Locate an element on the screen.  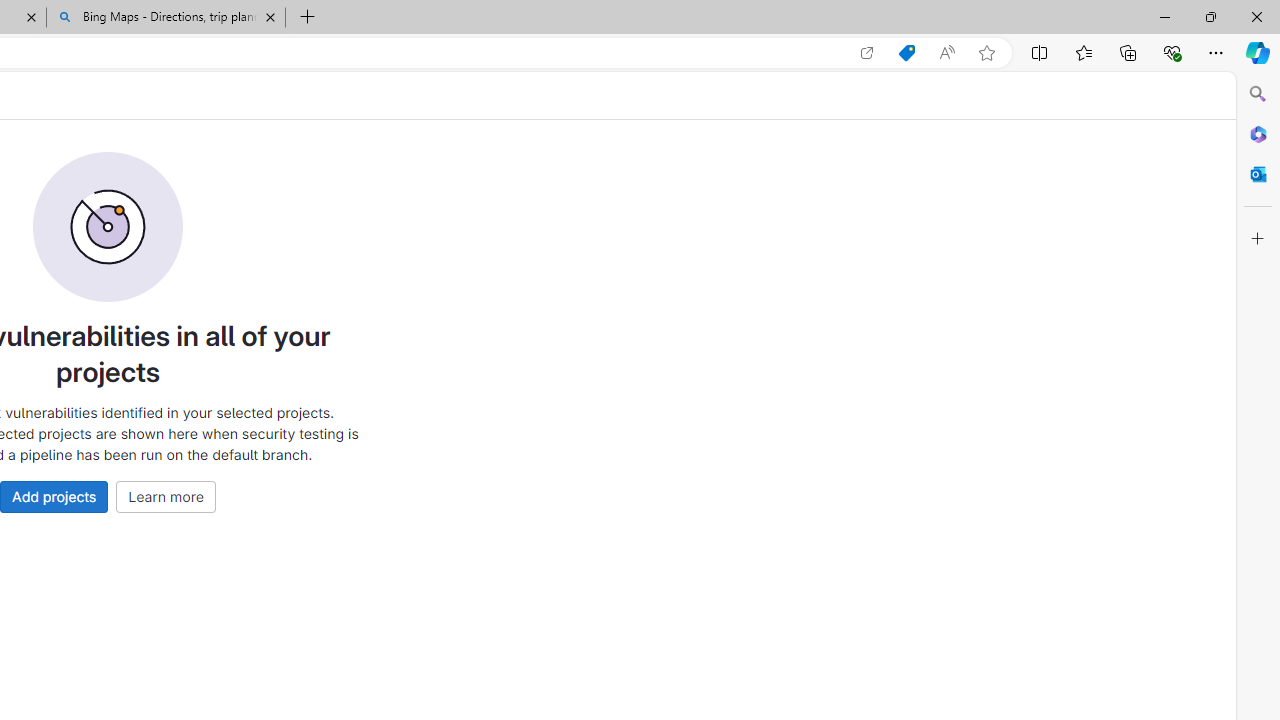
New Tab is located at coordinates (308, 18).